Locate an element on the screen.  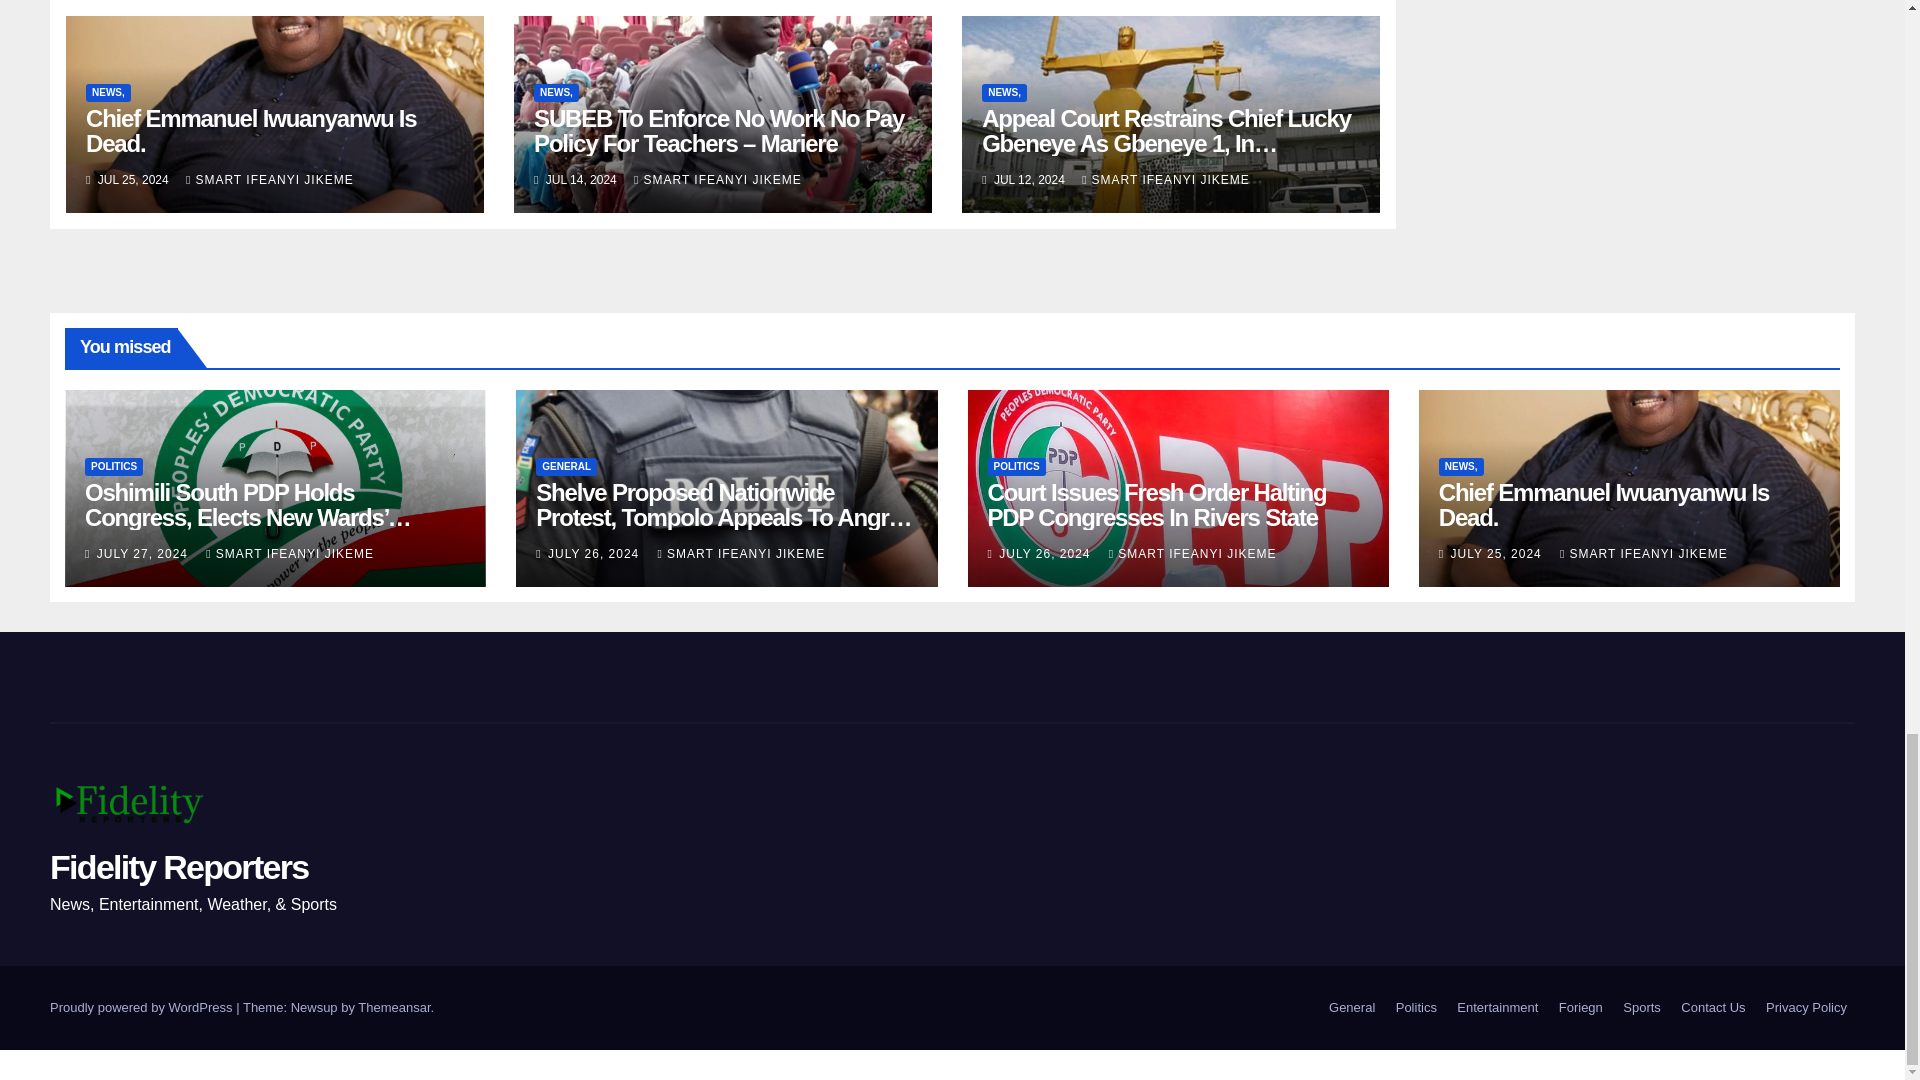
SMART IFEANYI JIKEME is located at coordinates (1166, 179).